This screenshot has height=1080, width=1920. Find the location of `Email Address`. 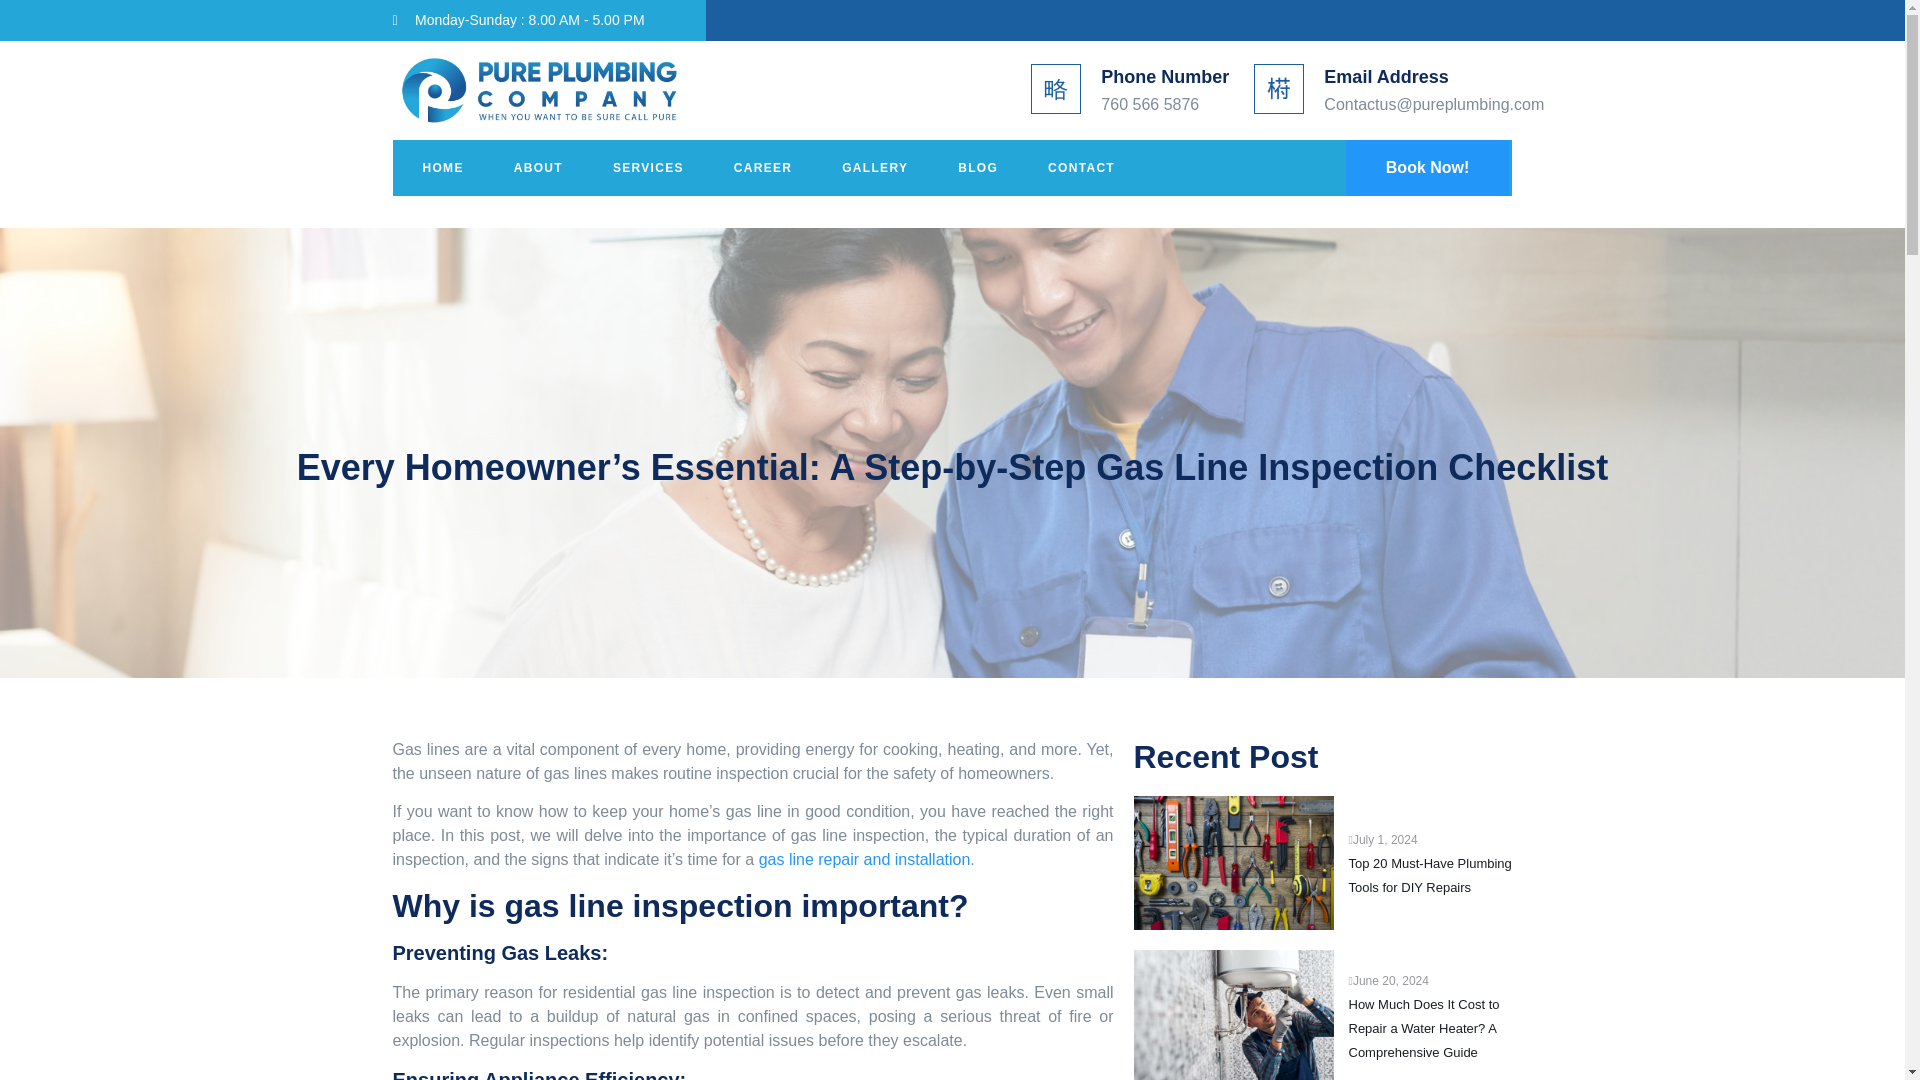

Email Address is located at coordinates (1386, 76).